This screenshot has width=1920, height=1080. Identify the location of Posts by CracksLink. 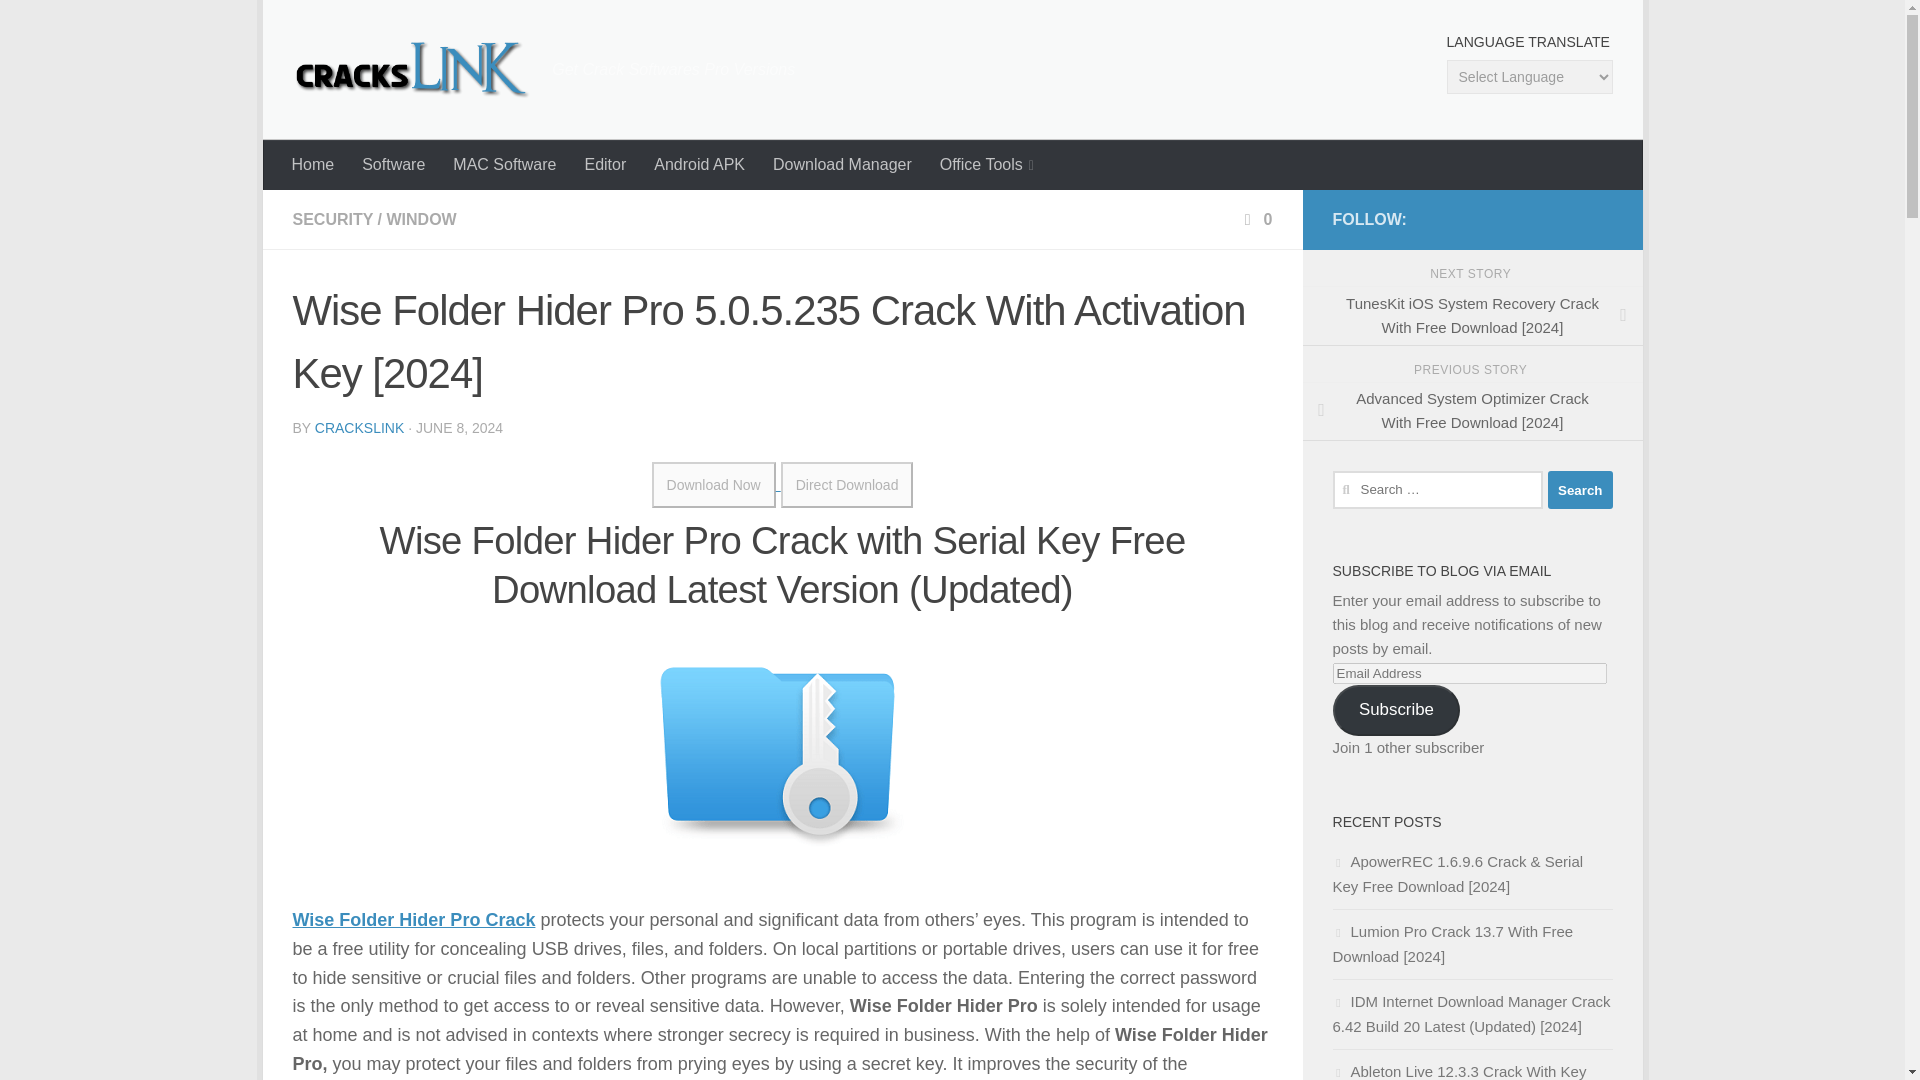
(358, 428).